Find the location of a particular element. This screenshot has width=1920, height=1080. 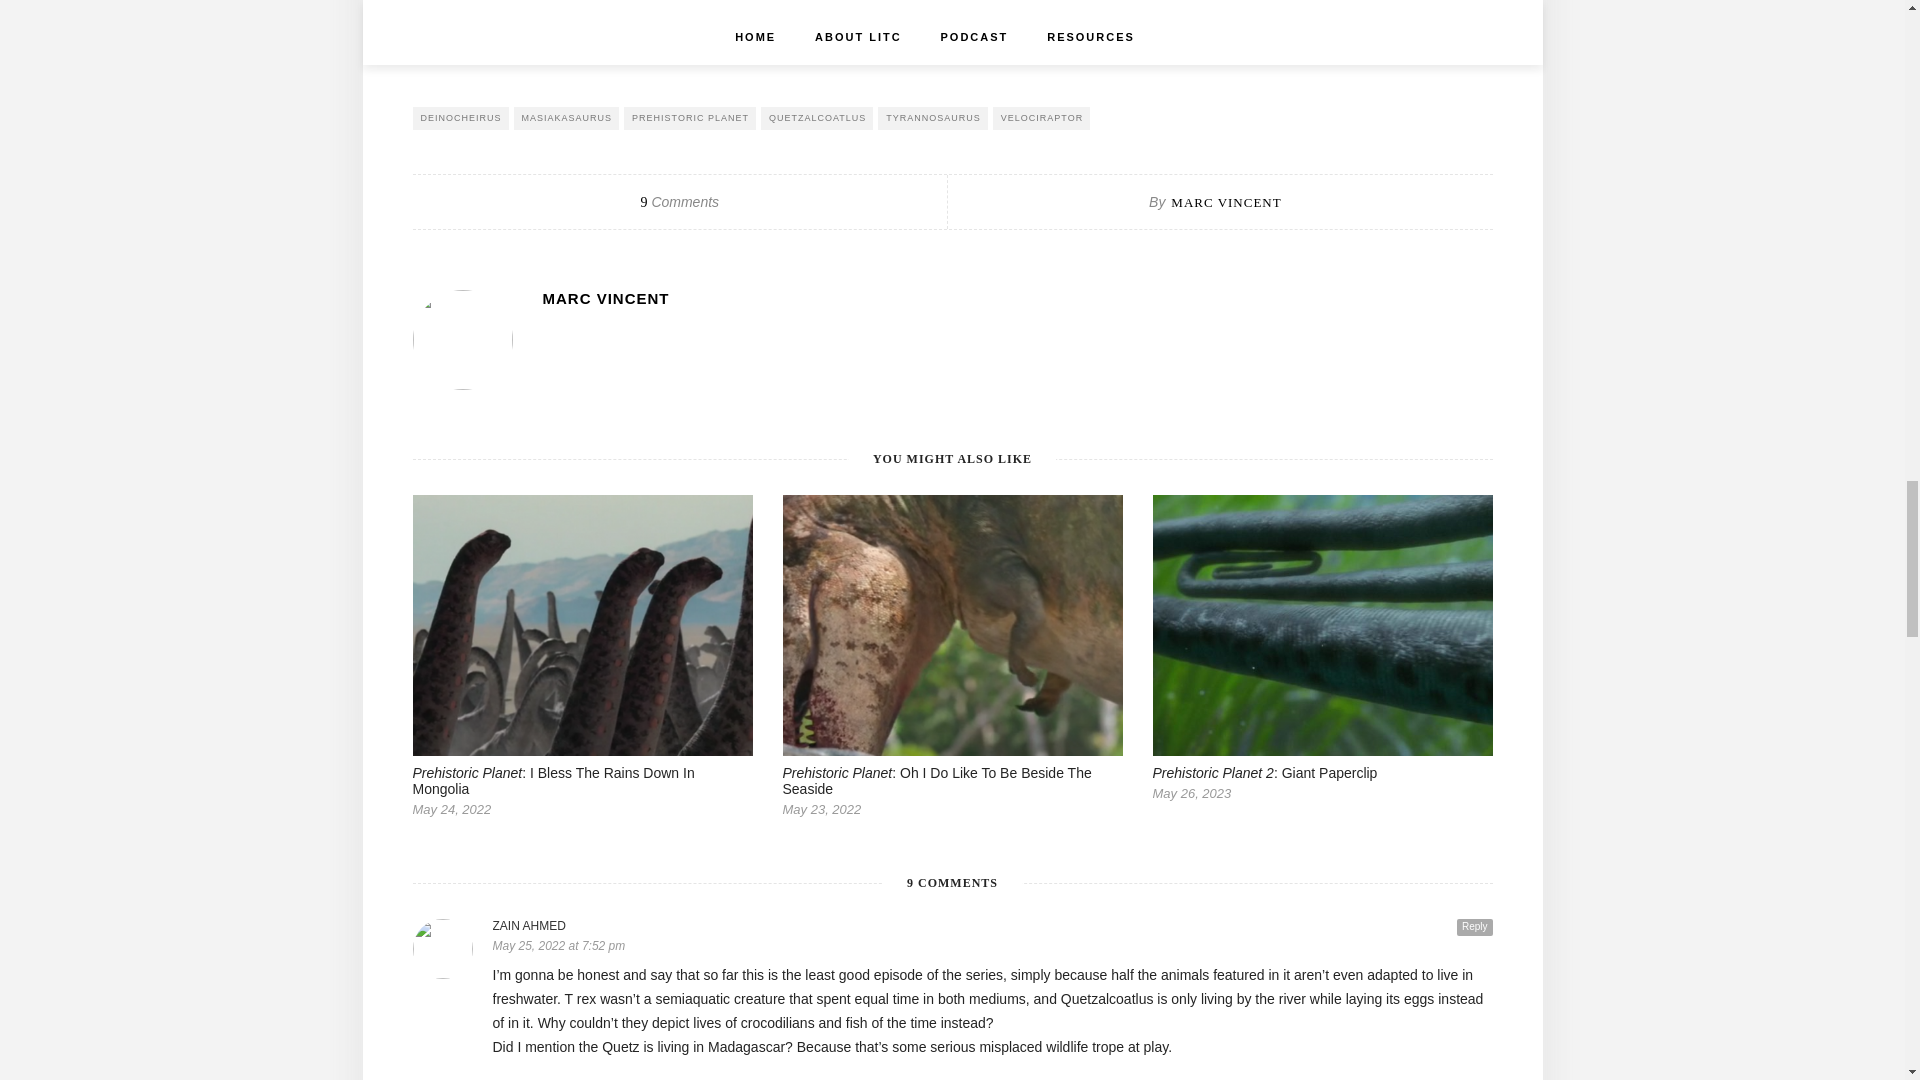

Prehistoric Planet 2: Snack Babies is located at coordinates (1309, 4).